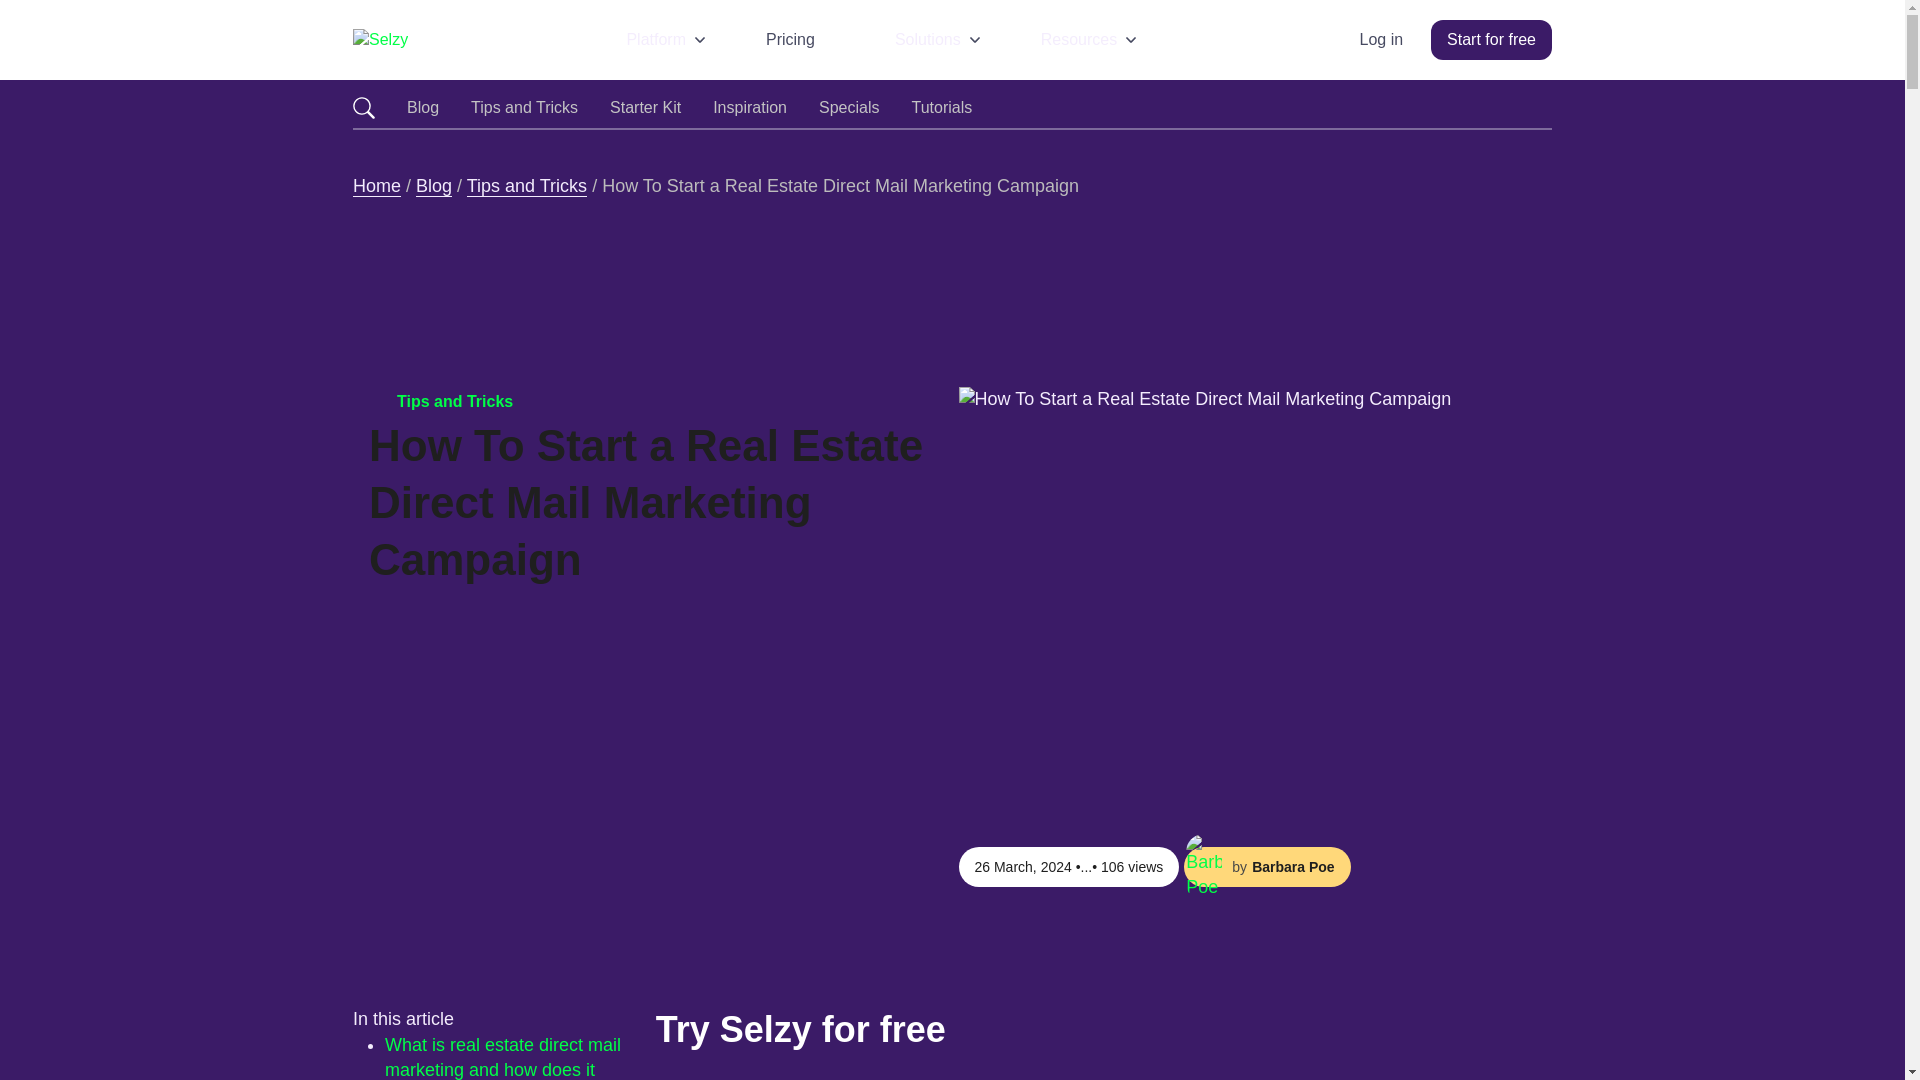 Image resolution: width=1920 pixels, height=1080 pixels. I want to click on Log in, so click(1381, 39).